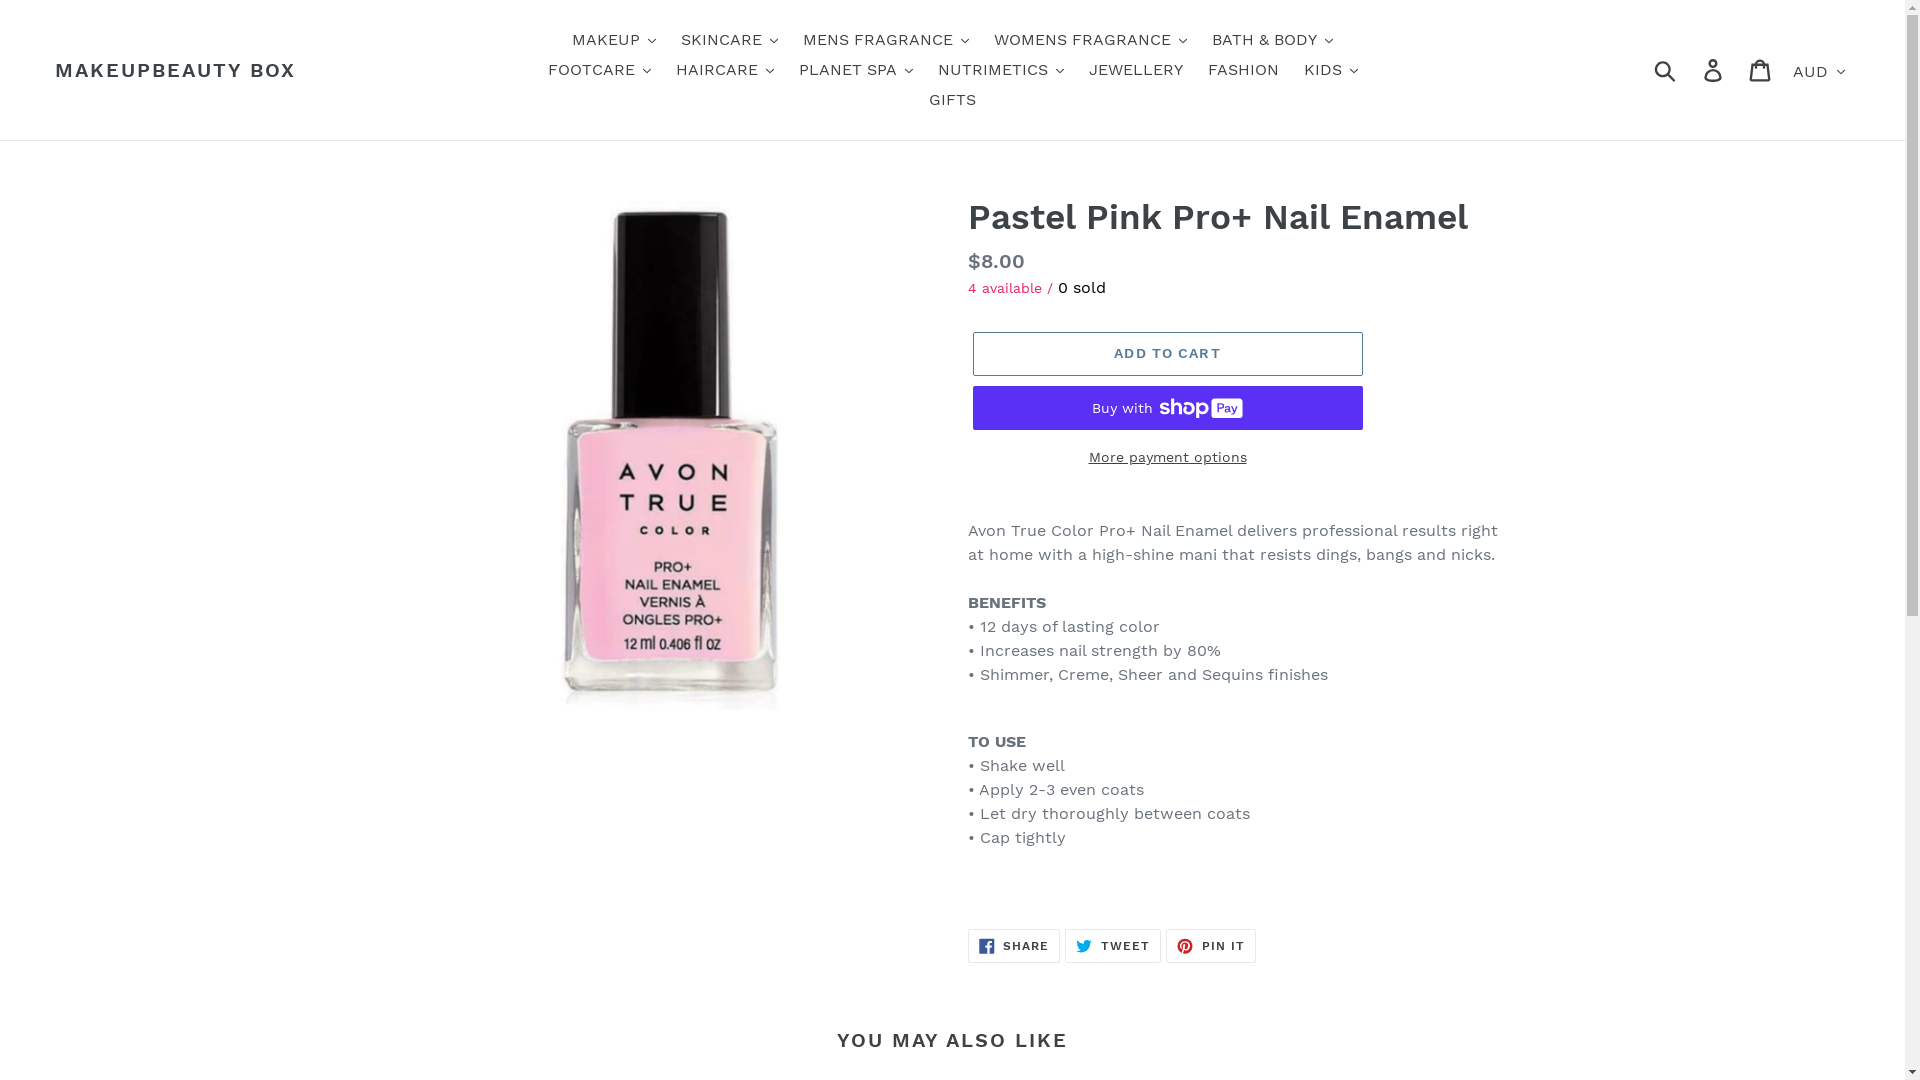  I want to click on More payment options, so click(1167, 458).